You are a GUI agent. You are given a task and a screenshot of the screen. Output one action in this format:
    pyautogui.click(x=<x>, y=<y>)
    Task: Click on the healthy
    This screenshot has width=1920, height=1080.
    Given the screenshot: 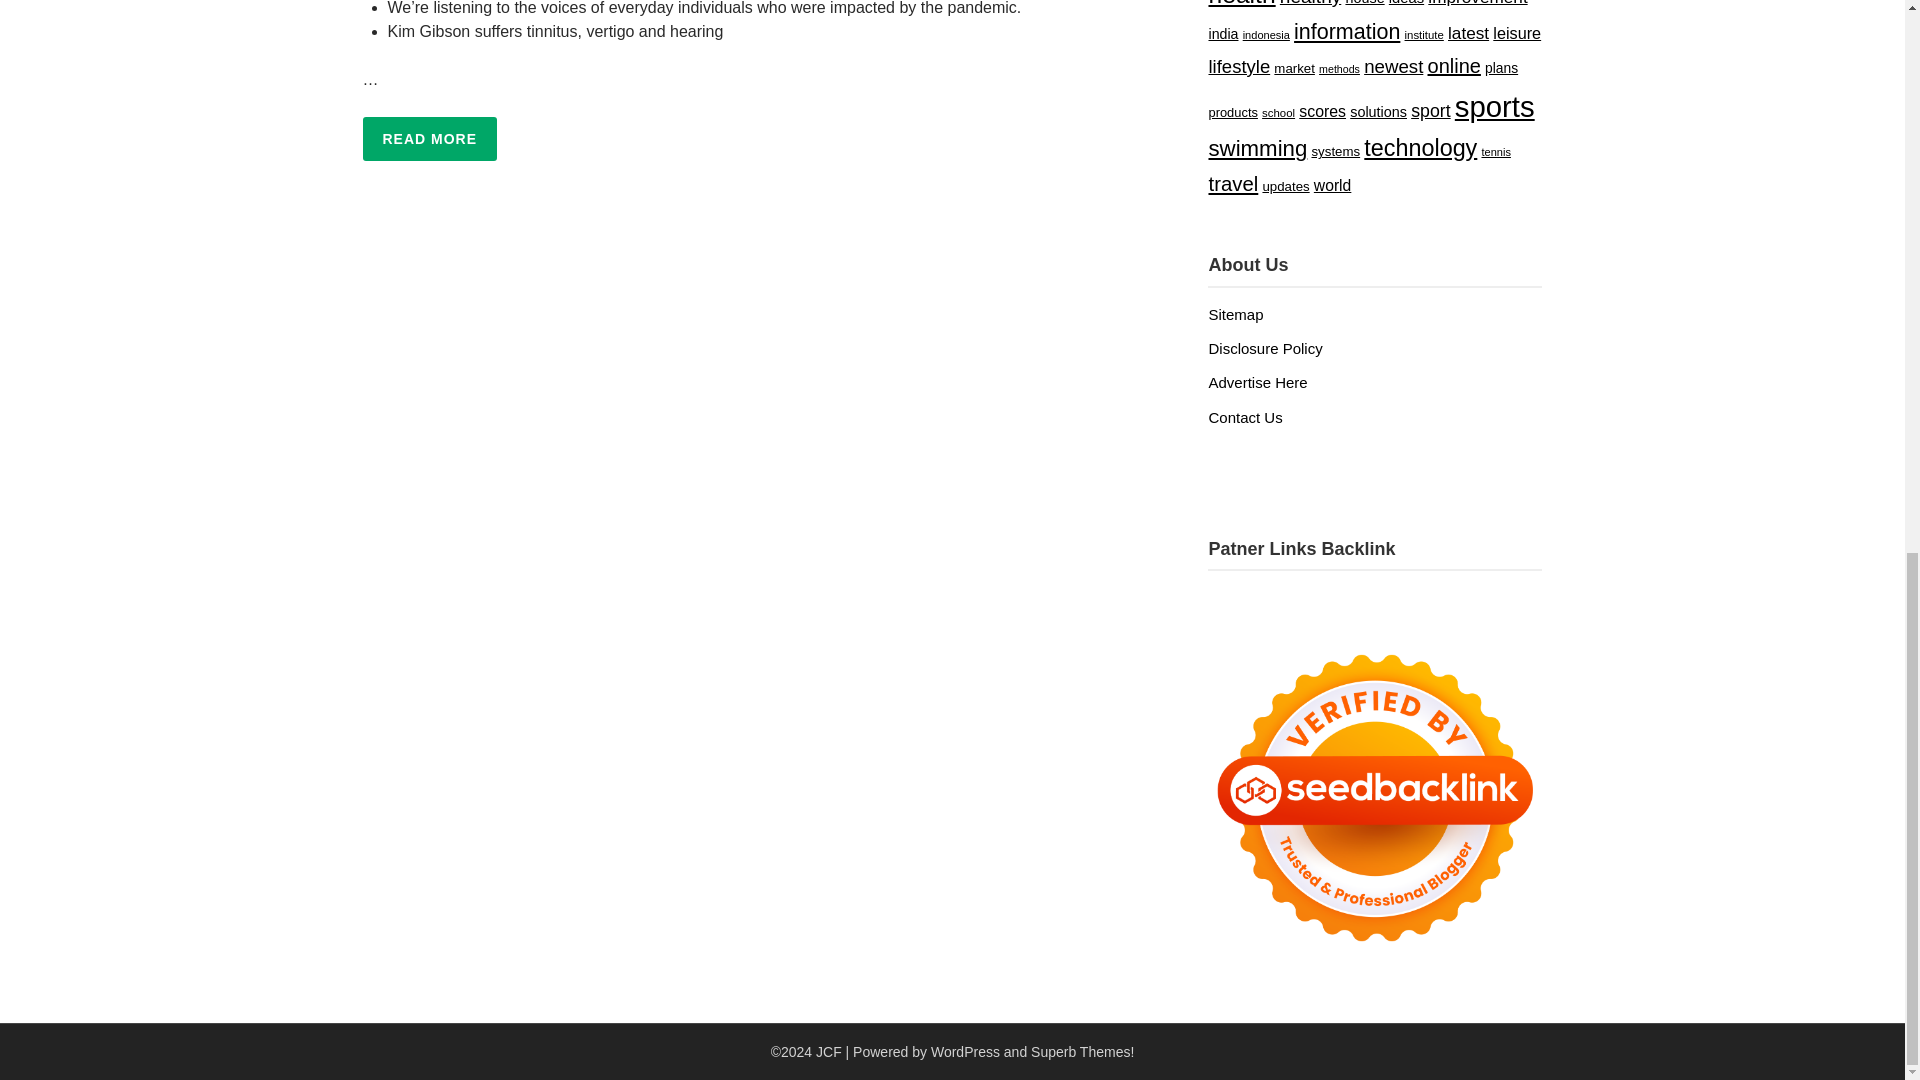 What is the action you would take?
    pyautogui.click(x=1310, y=3)
    